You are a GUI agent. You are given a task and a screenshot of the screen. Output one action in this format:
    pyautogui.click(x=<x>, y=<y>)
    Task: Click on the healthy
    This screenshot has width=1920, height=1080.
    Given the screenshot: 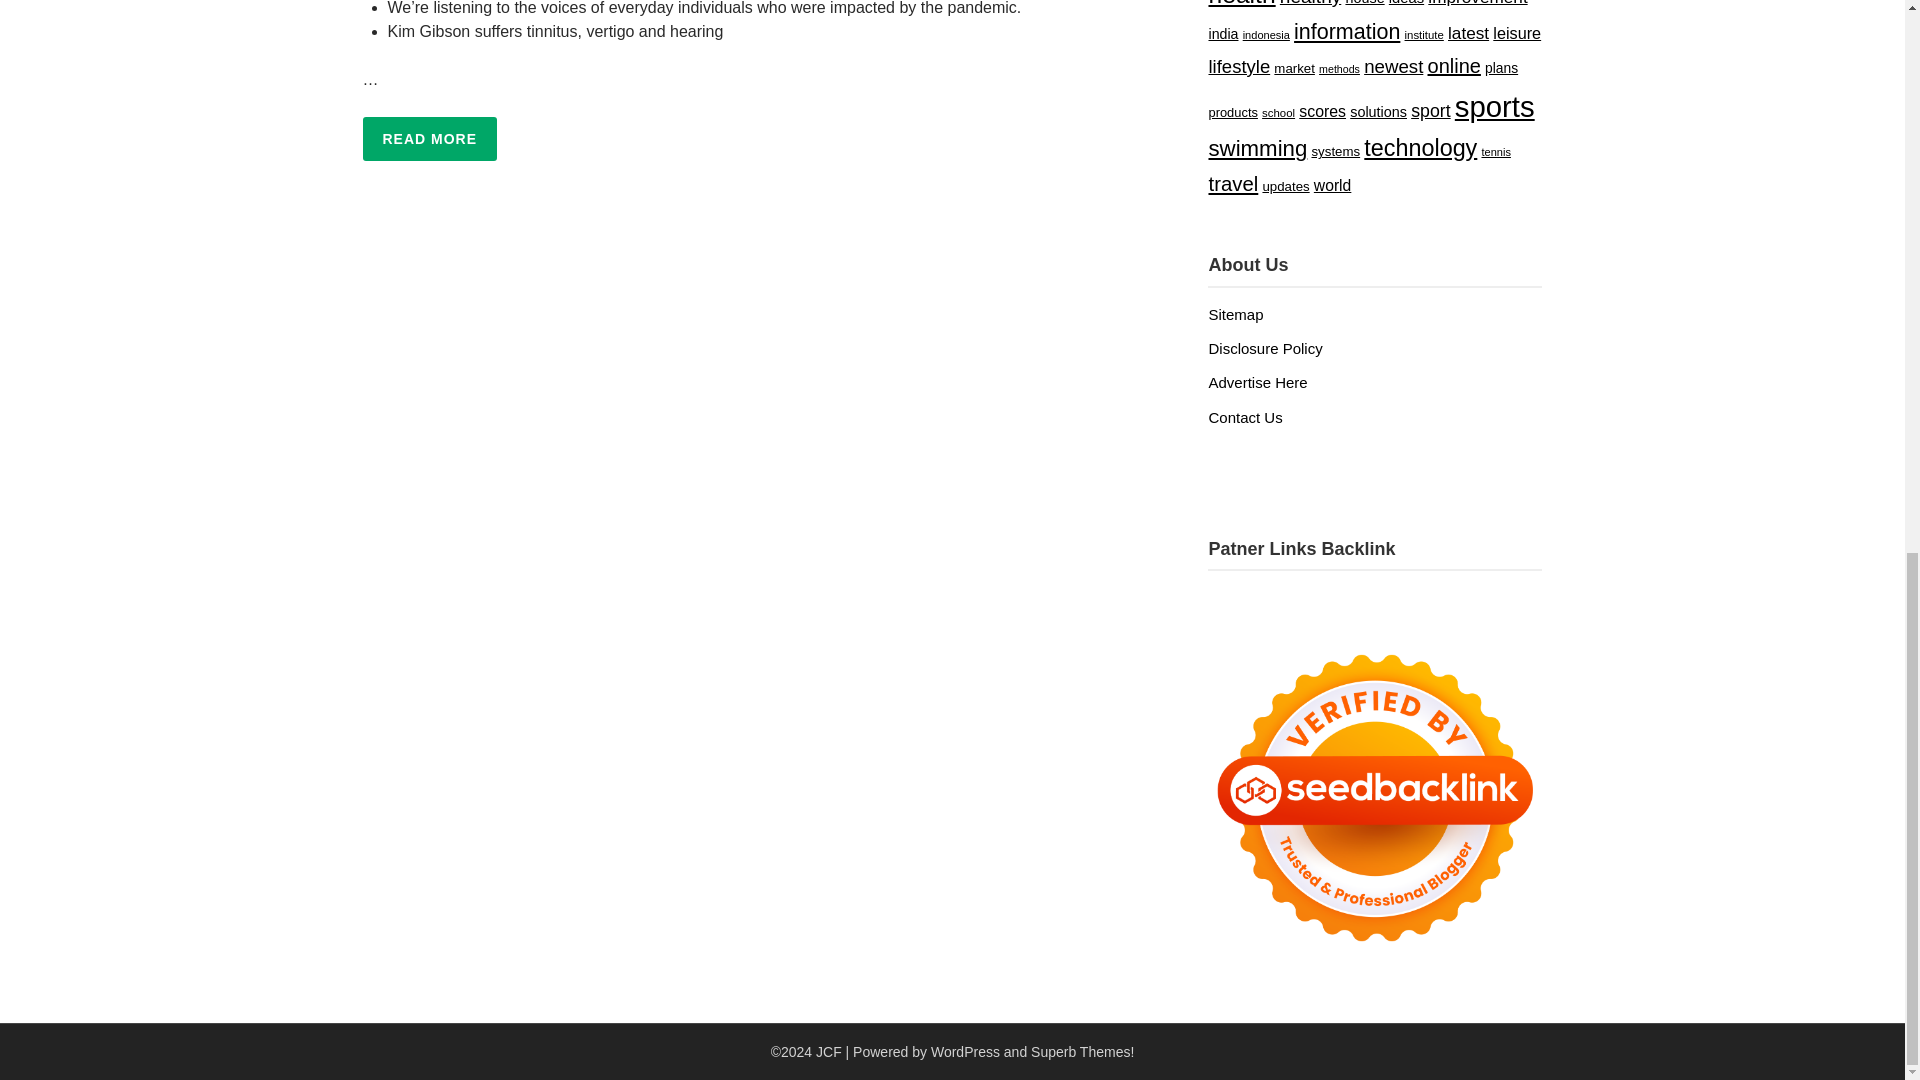 What is the action you would take?
    pyautogui.click(x=1310, y=3)
    